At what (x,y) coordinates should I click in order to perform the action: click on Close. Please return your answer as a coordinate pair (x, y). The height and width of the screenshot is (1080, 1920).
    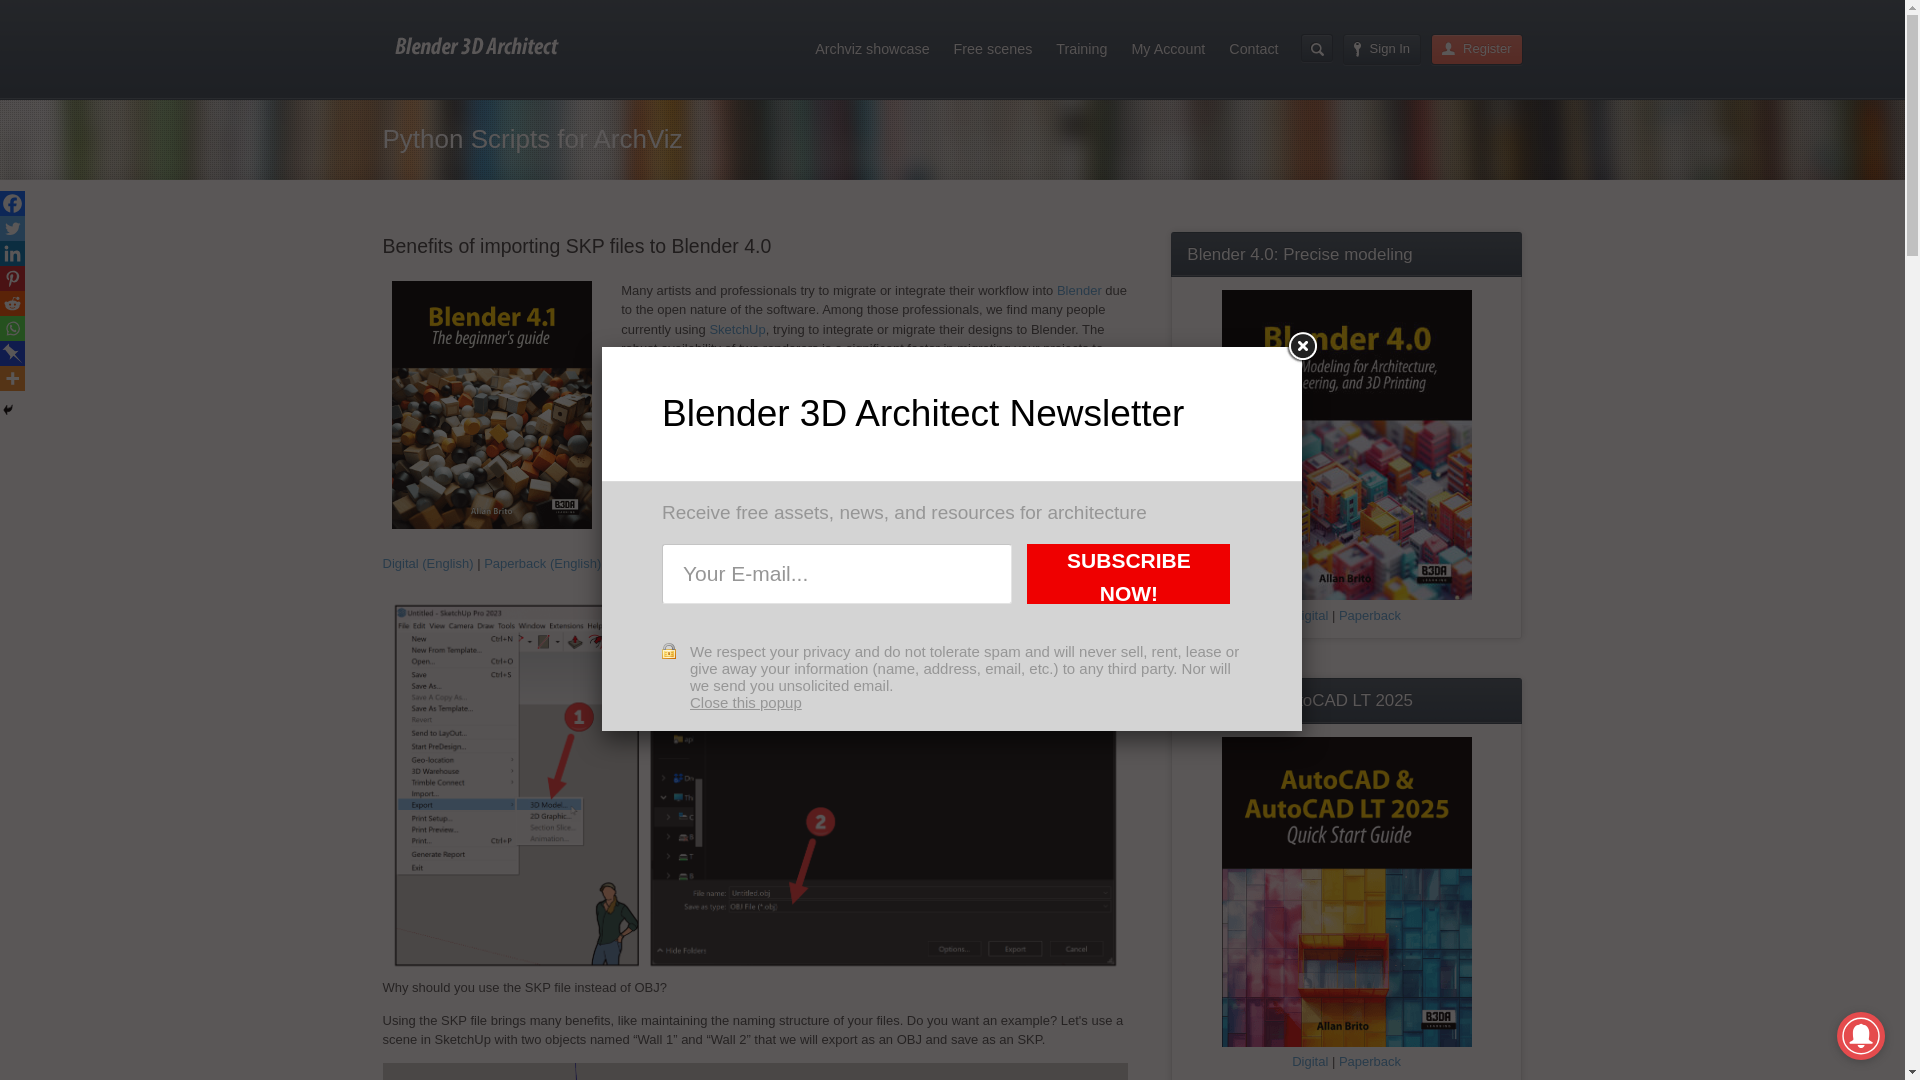
    Looking at the image, I should click on (1302, 347).